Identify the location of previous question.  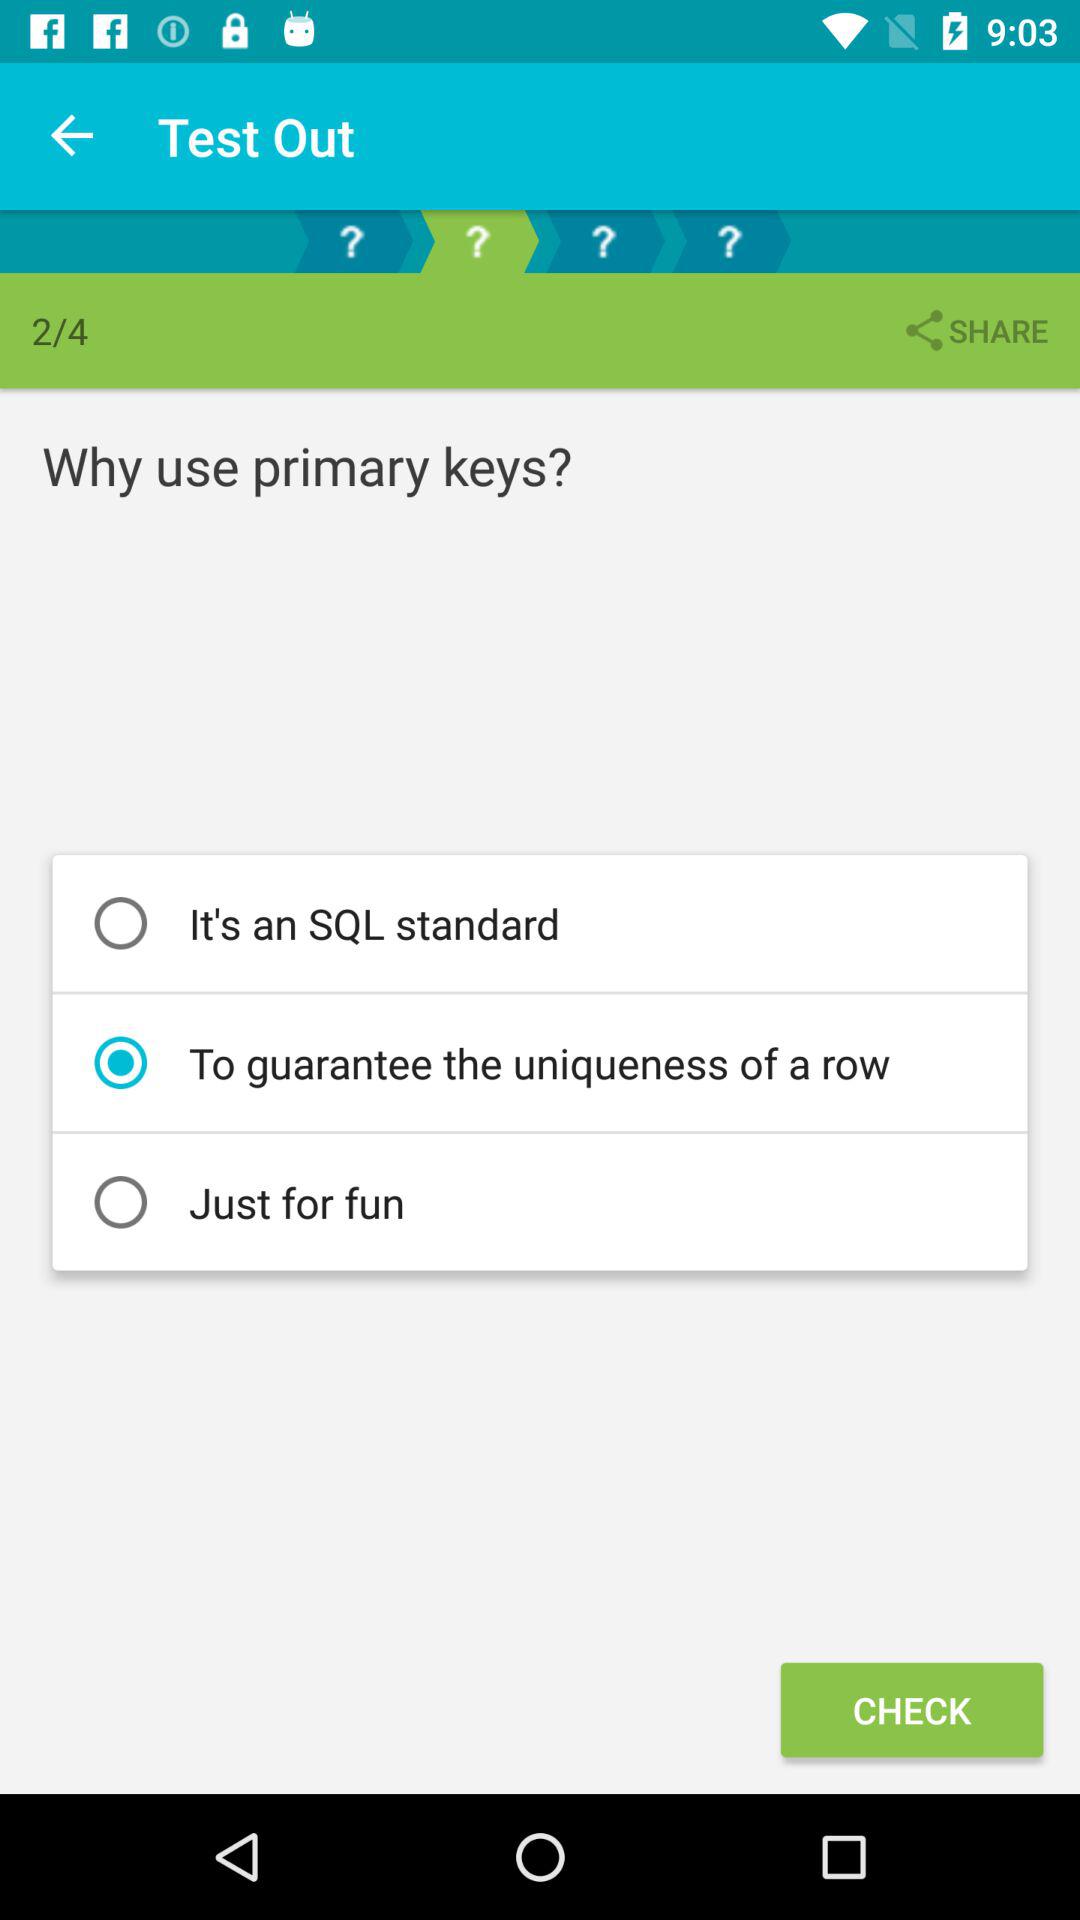
(351, 242).